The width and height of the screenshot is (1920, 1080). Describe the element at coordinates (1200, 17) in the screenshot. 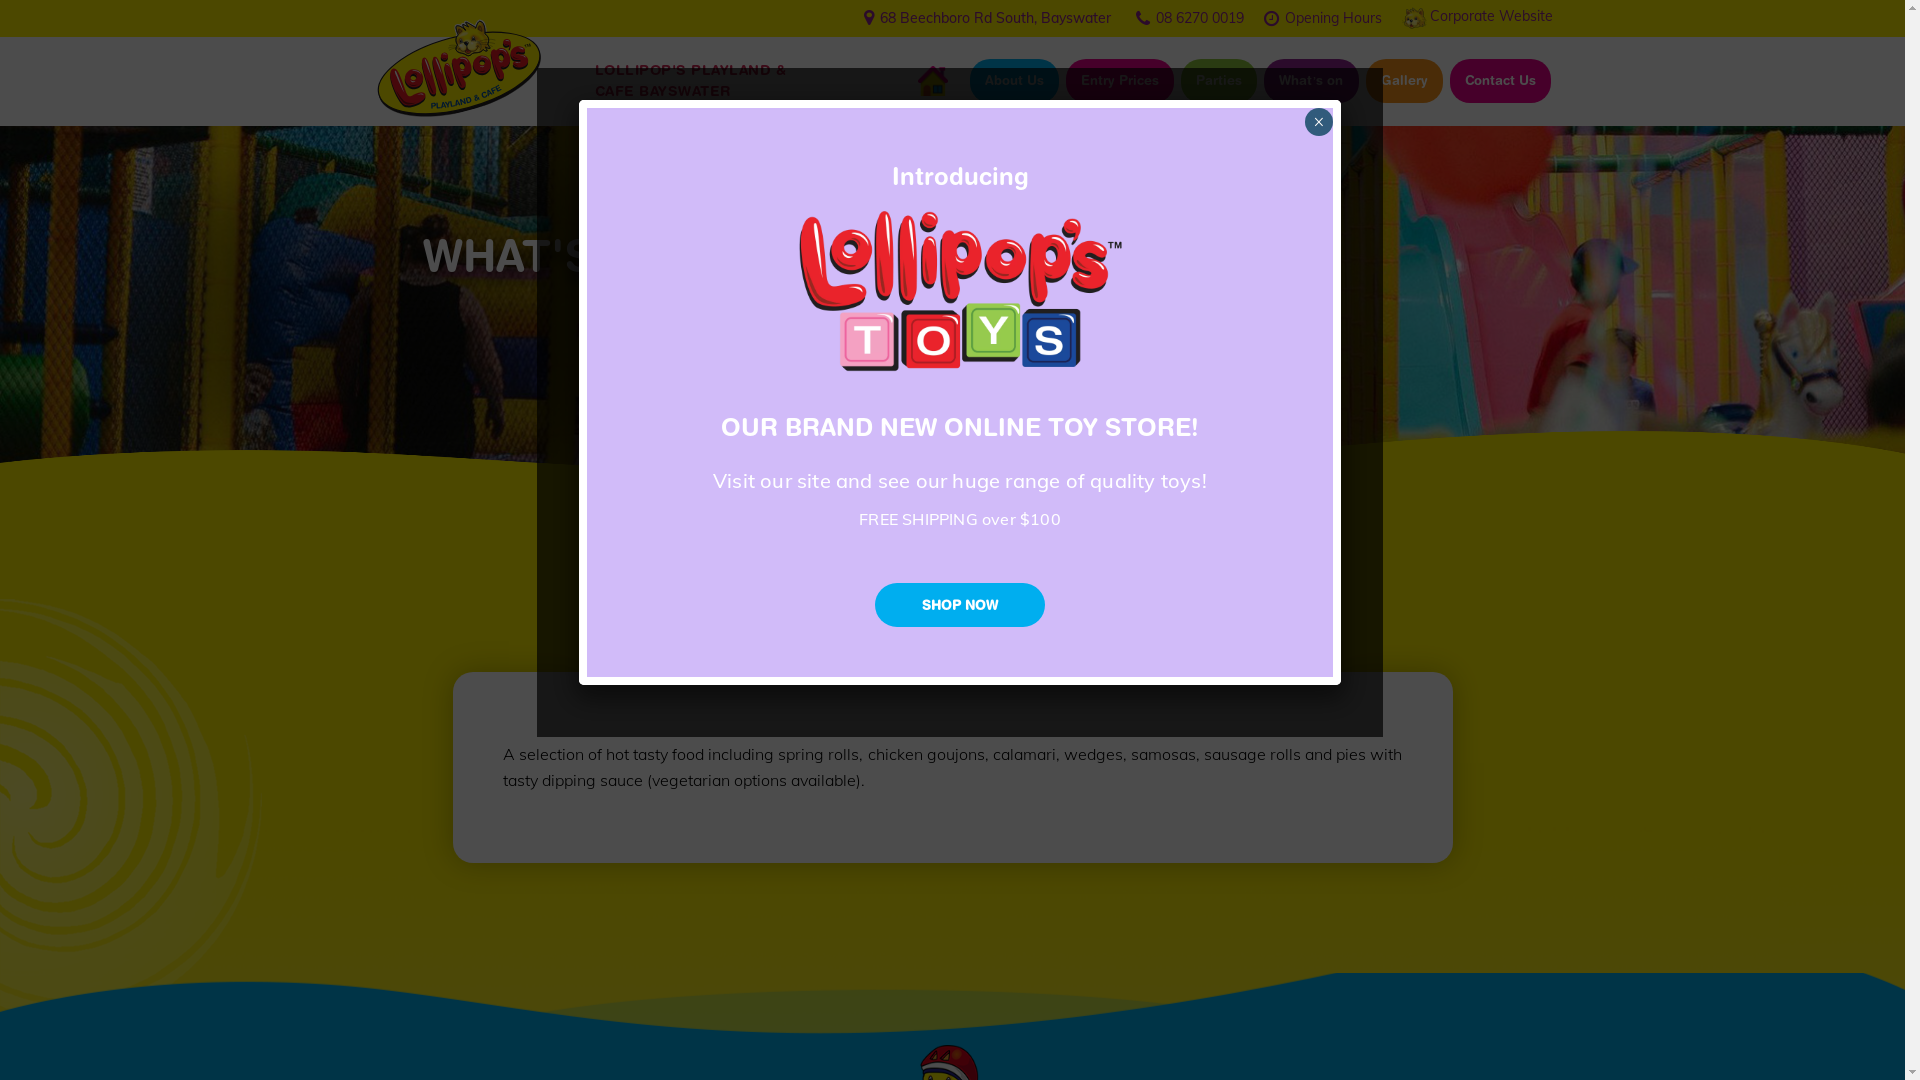

I see `08 6270 0019` at that location.